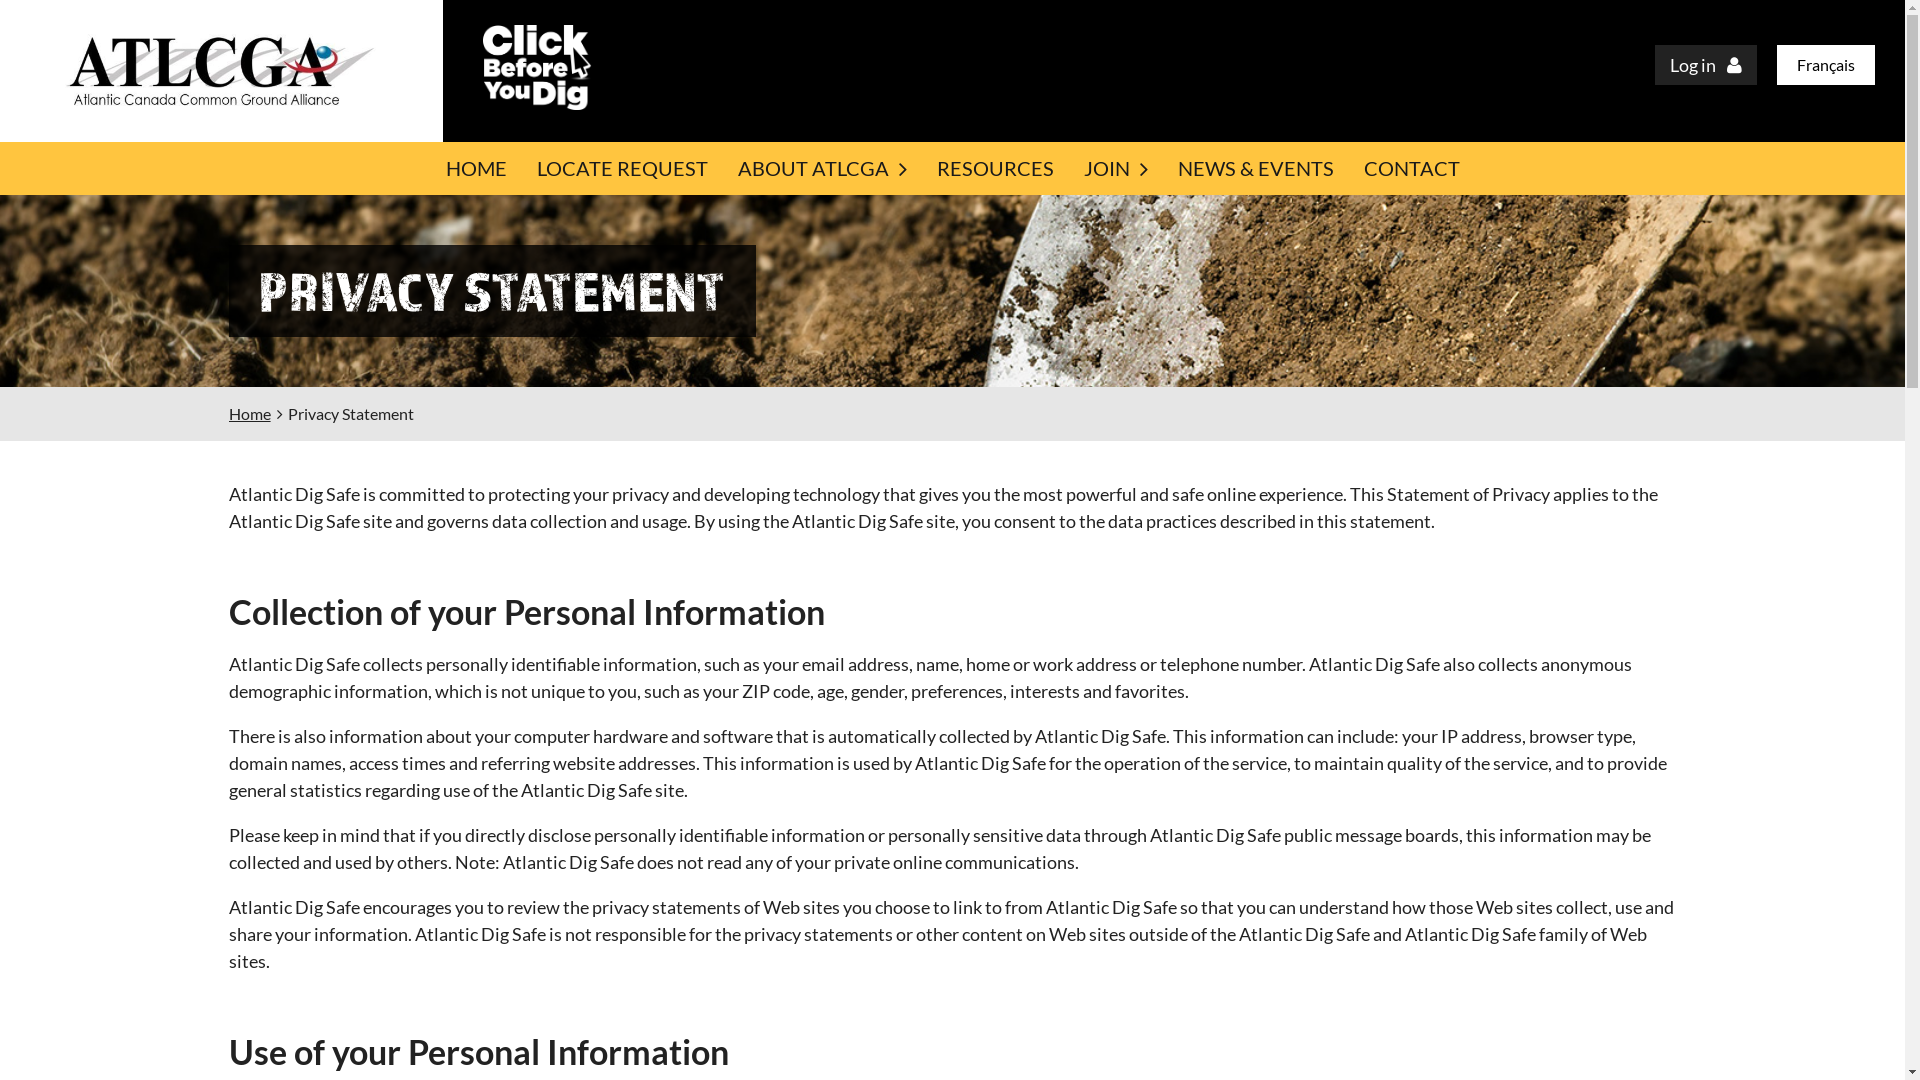 The height and width of the screenshot is (1080, 1920). I want to click on JOIN, so click(1115, 168).